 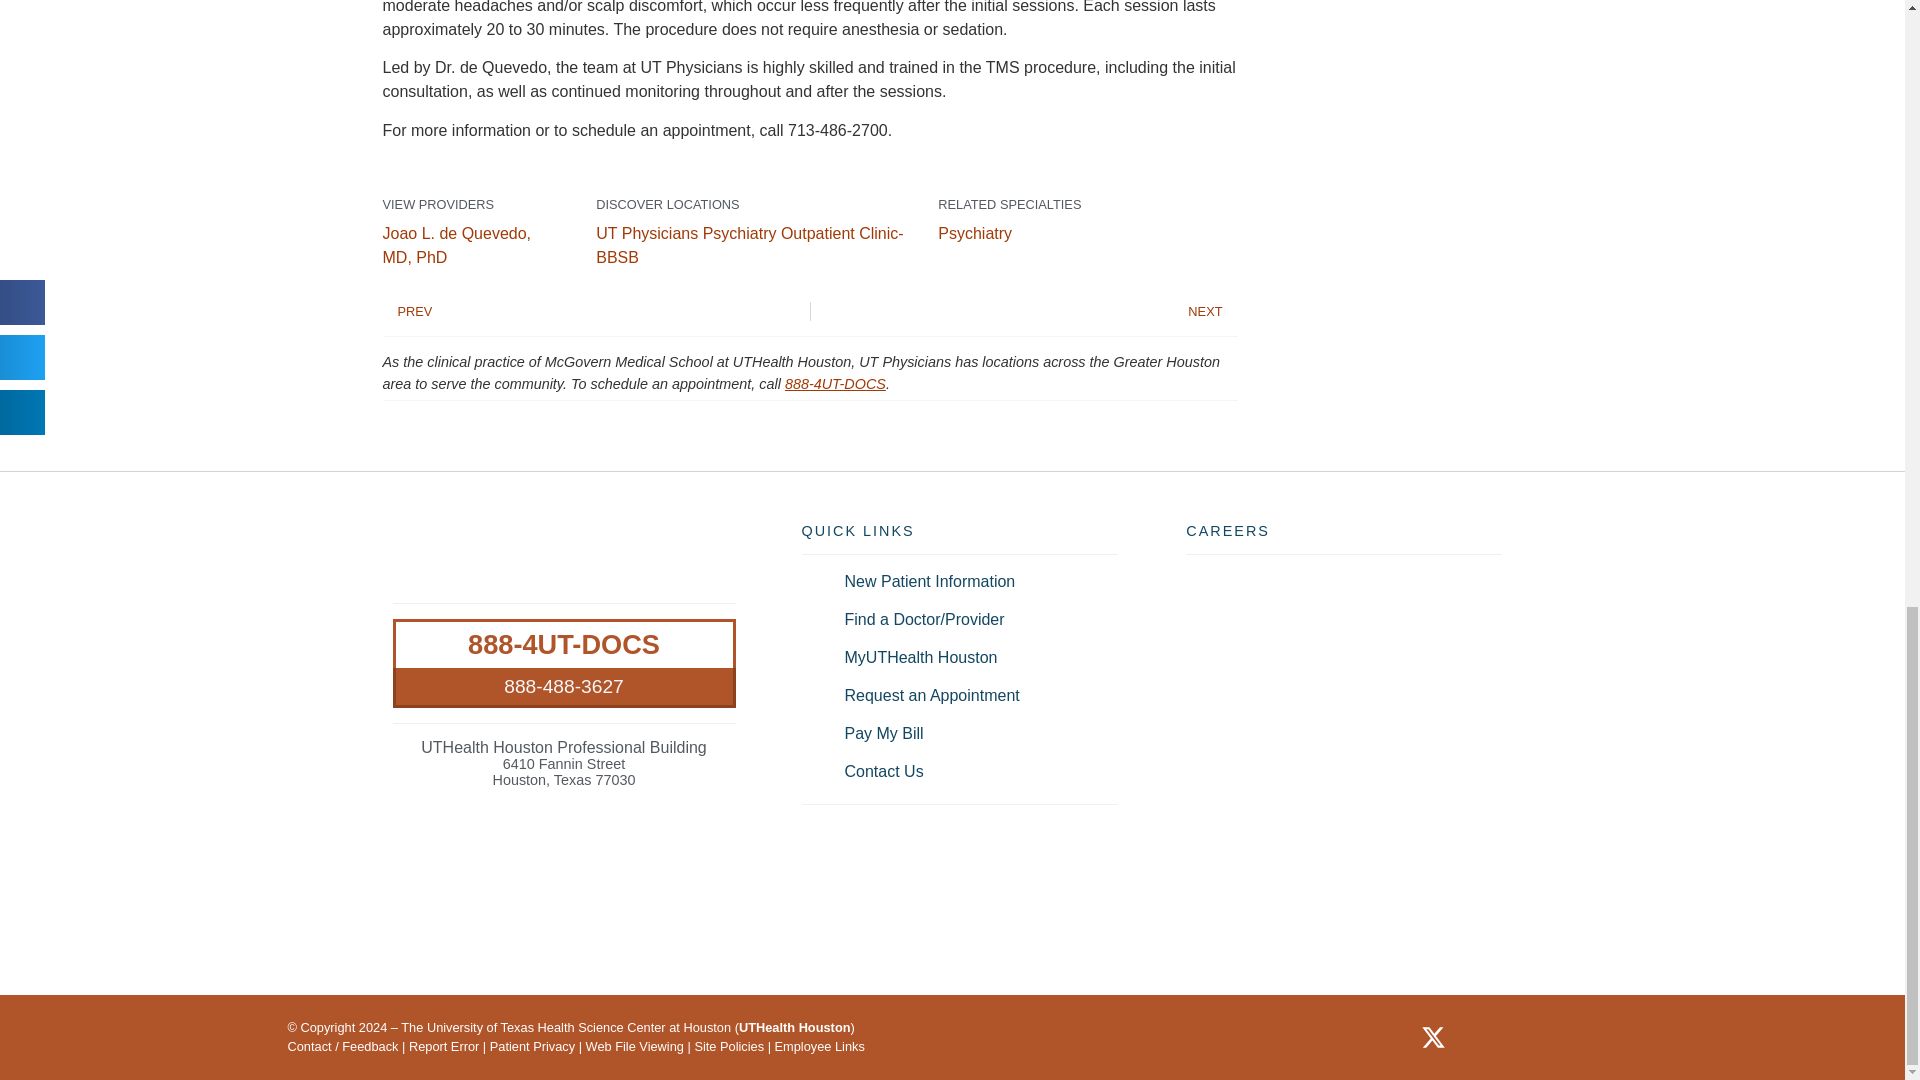 I want to click on View UT Physicians Psychiatry Outpatient Clinic-BBSB, so click(x=748, y=244).